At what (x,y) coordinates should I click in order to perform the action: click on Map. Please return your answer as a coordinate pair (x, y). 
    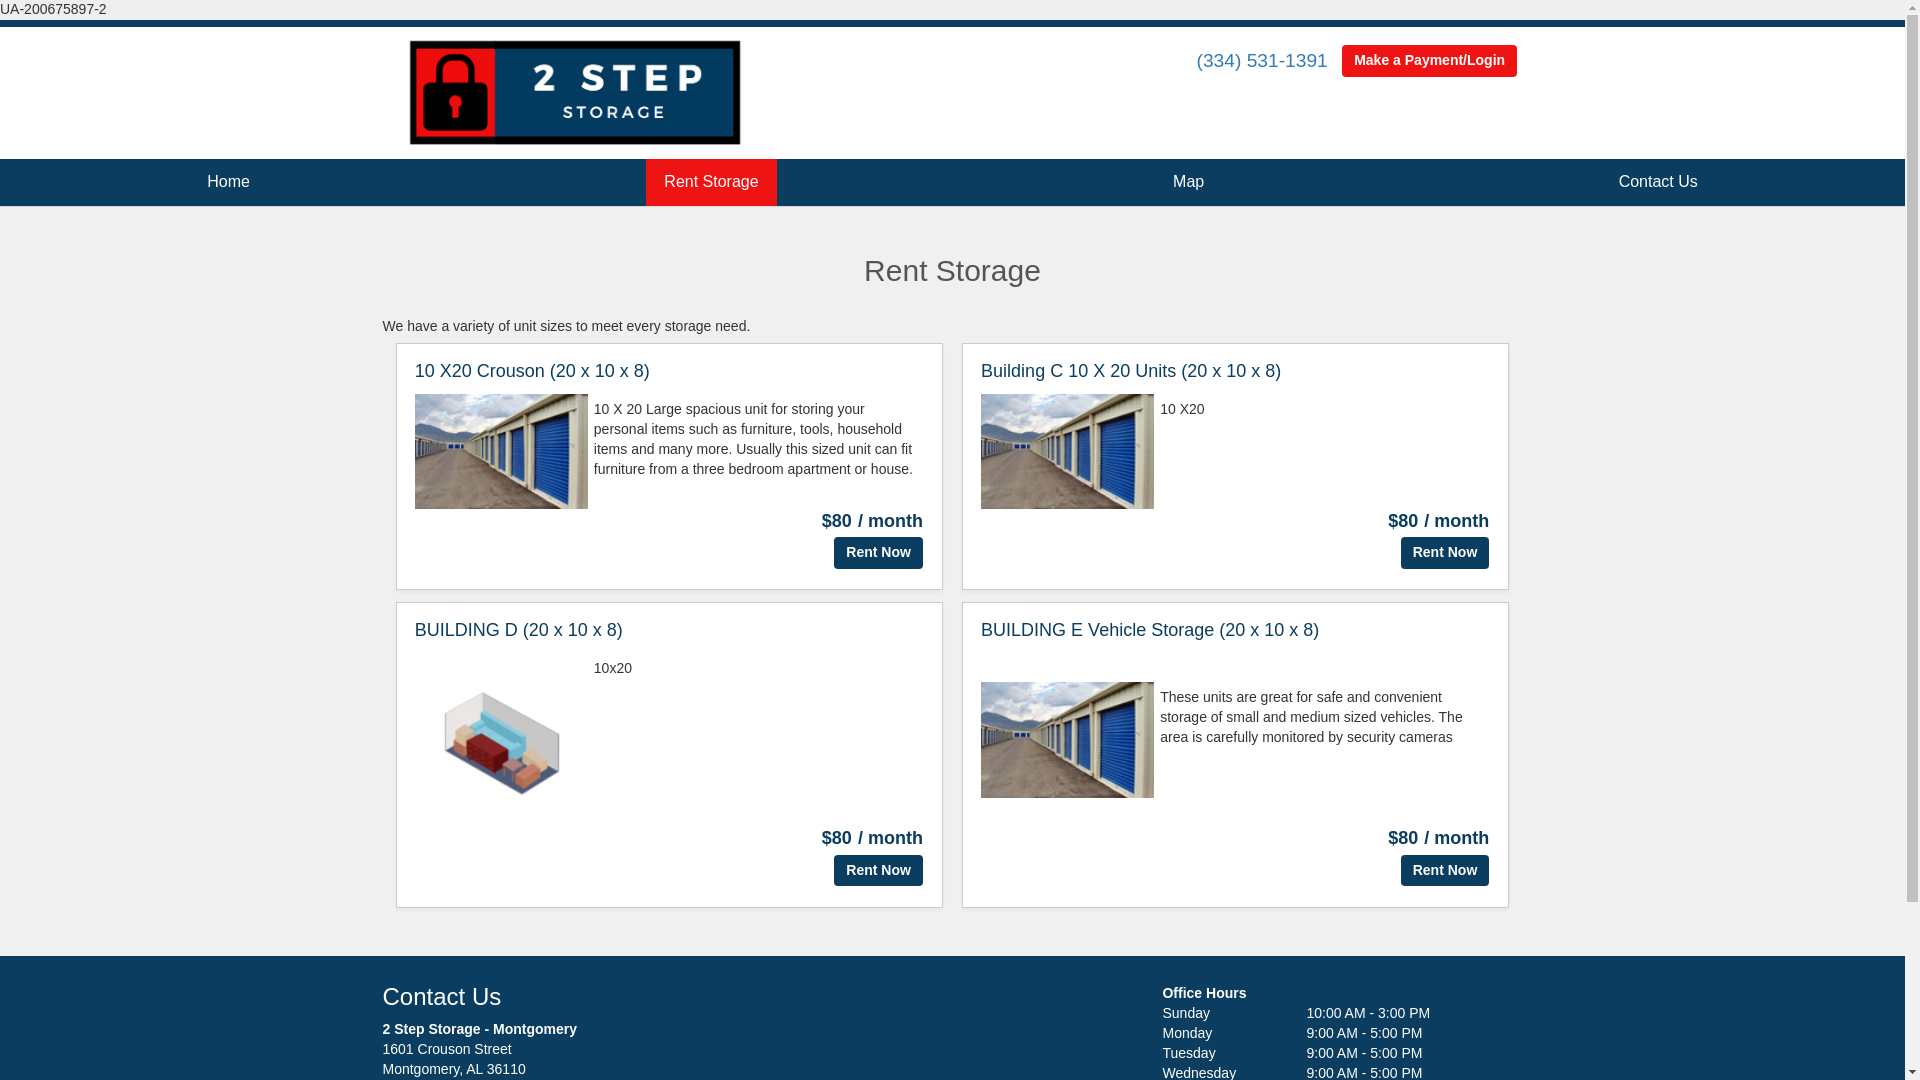
    Looking at the image, I should click on (1188, 182).